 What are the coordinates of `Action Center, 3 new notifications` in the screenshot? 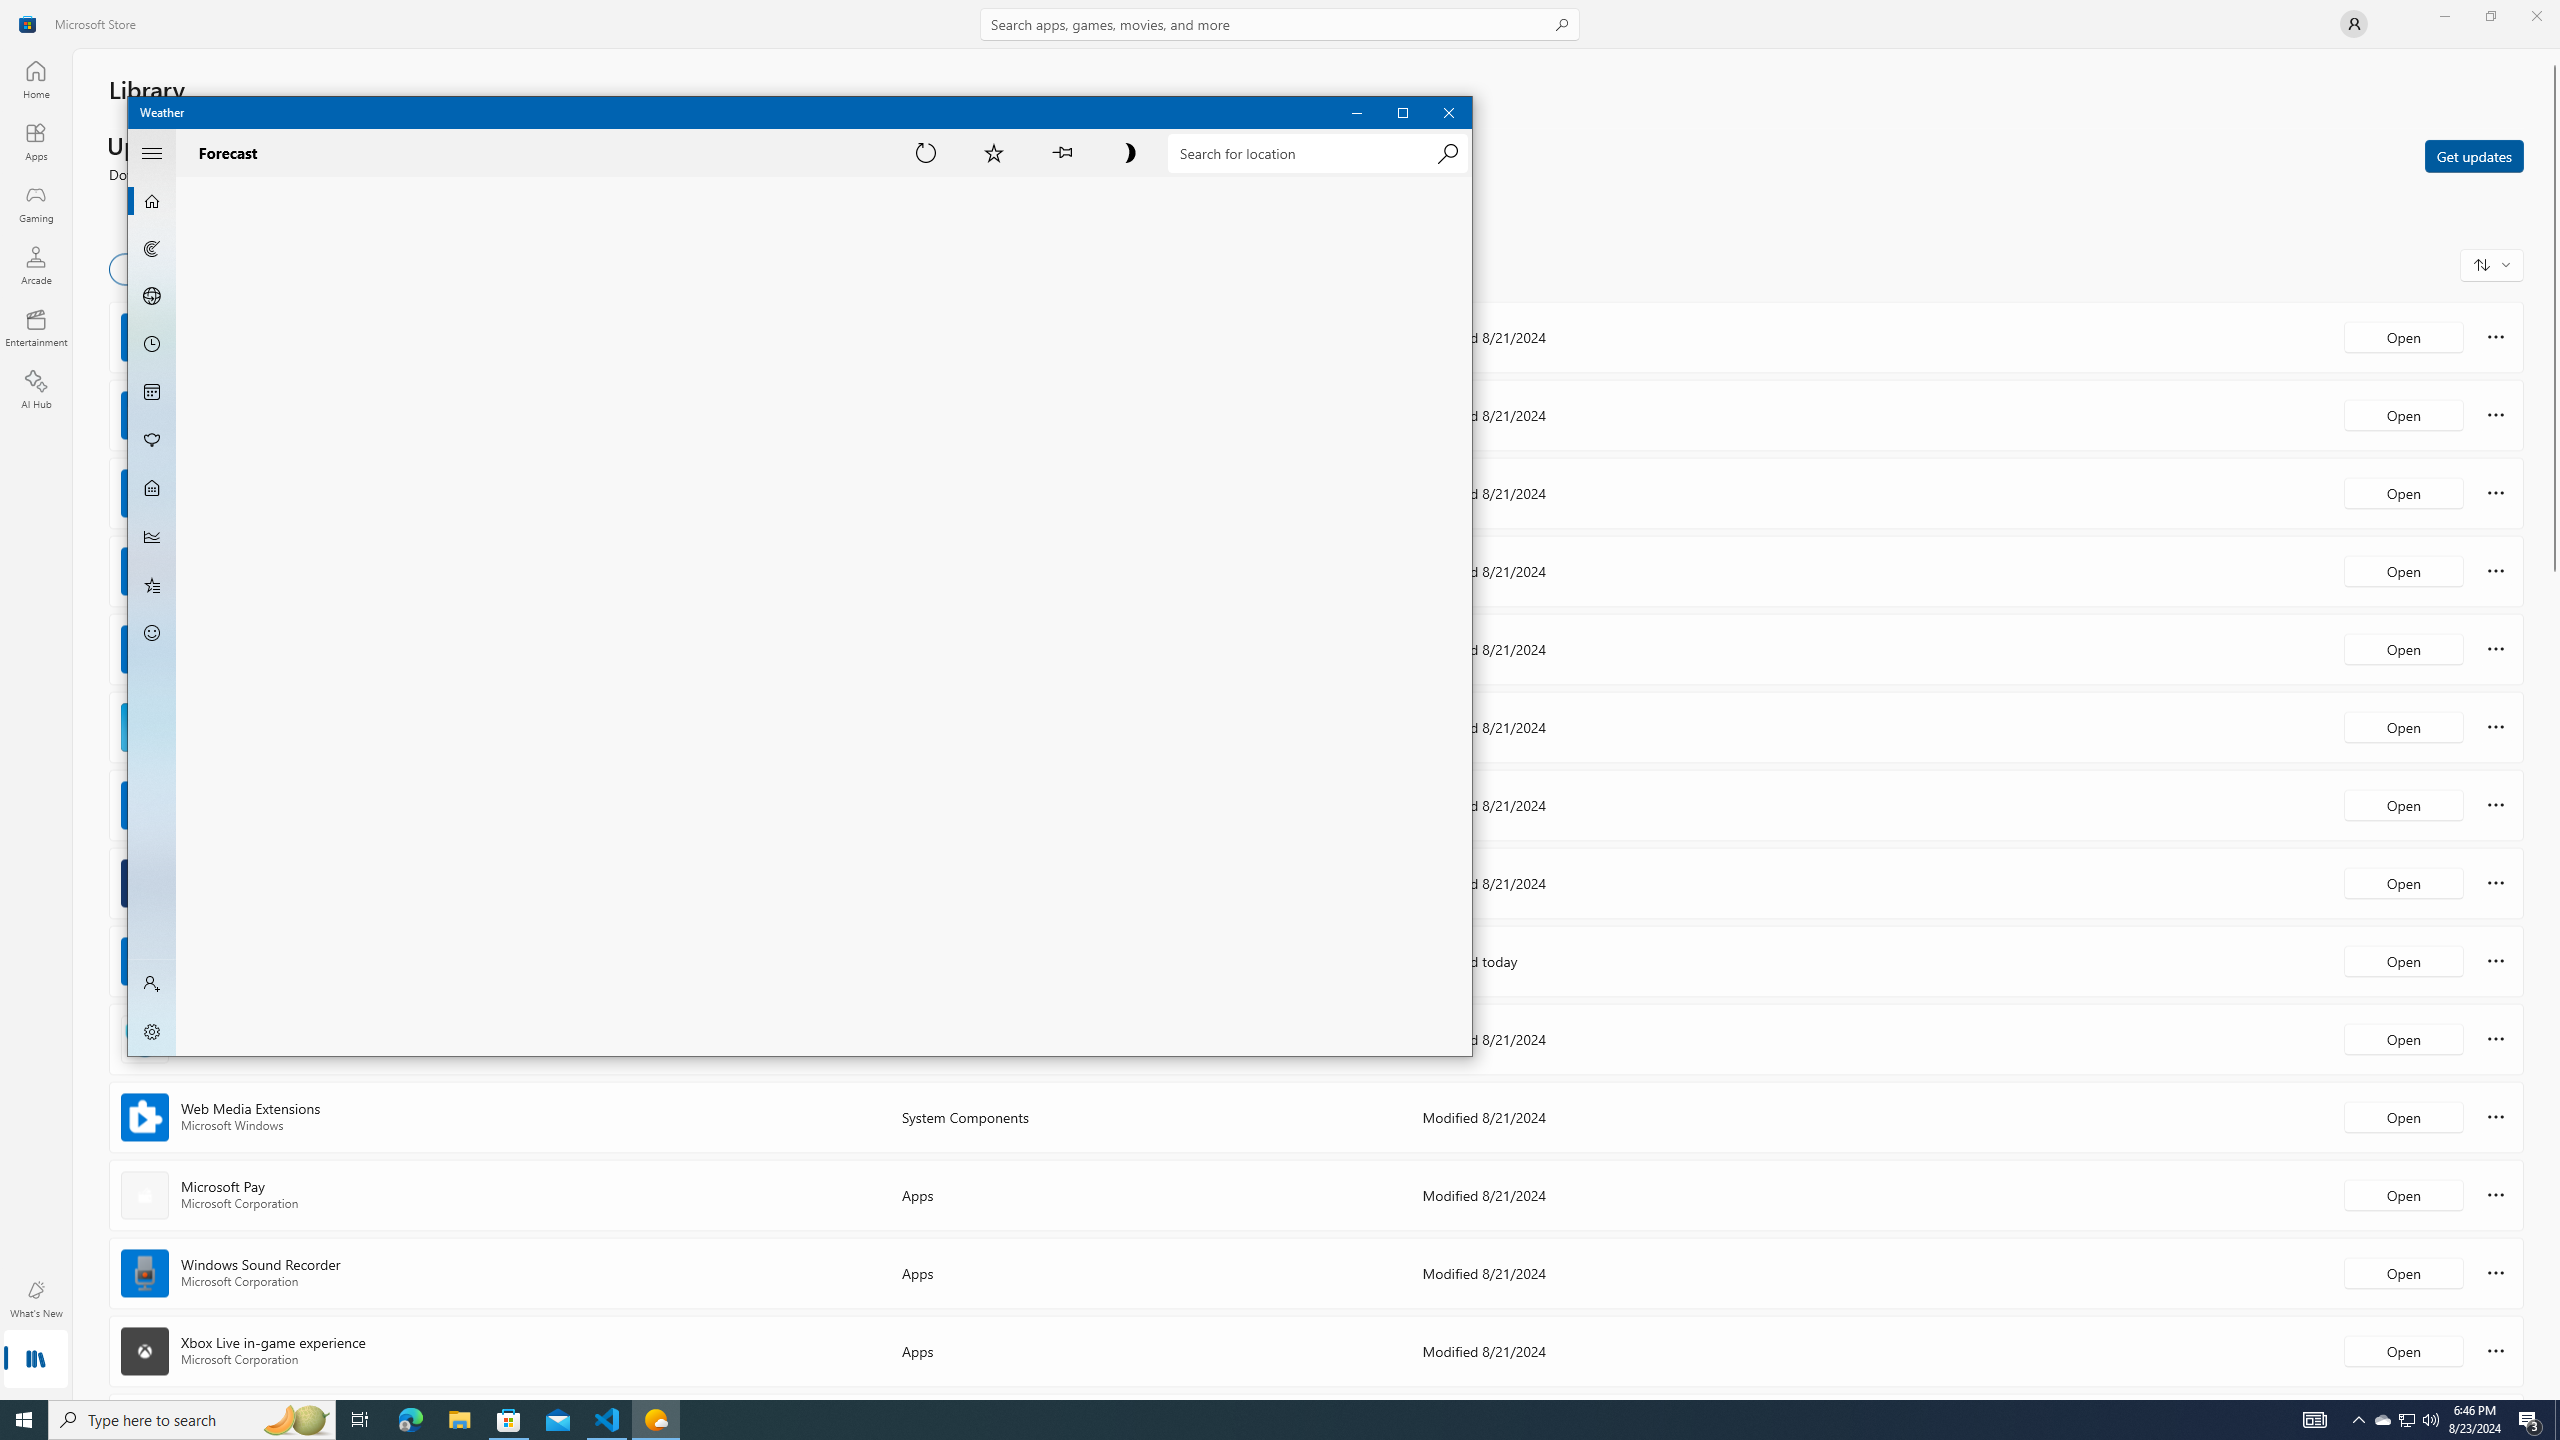 It's located at (2408, 1420).